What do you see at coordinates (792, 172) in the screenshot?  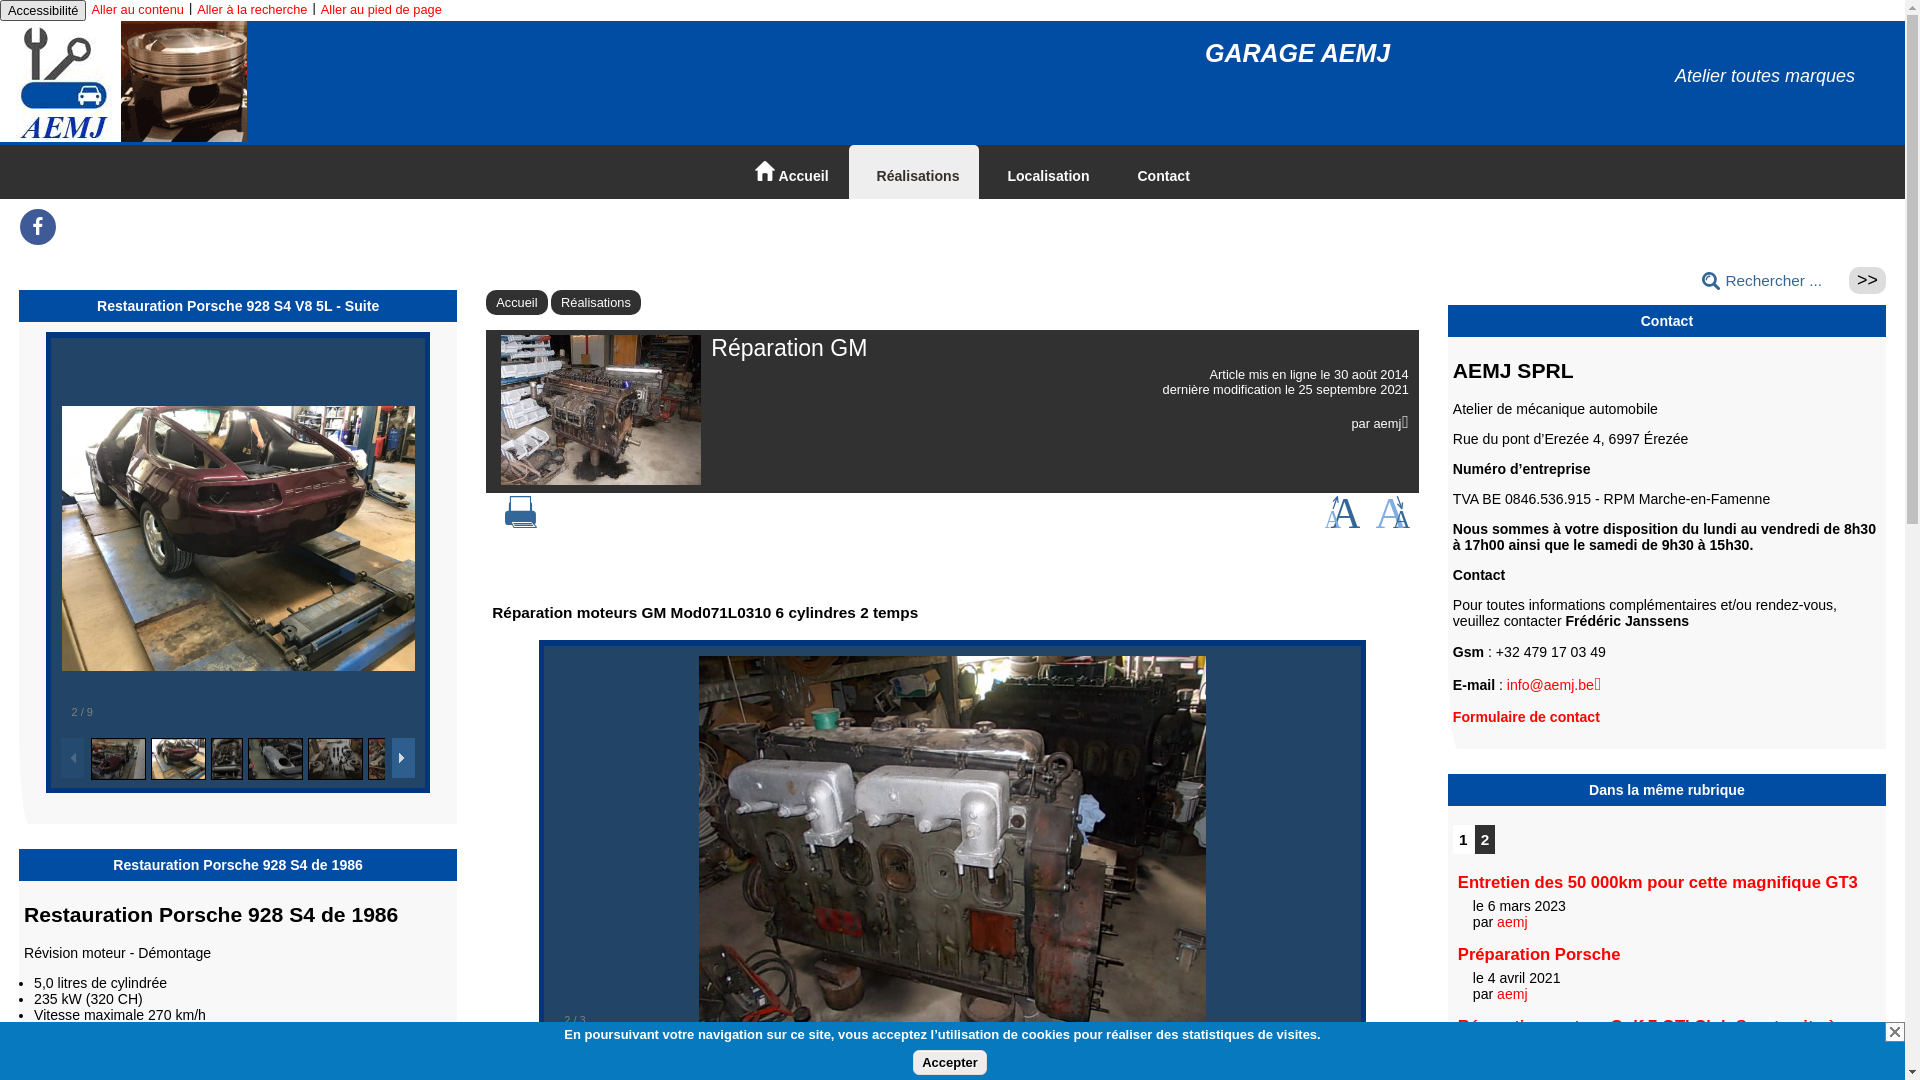 I see `Accueil` at bounding box center [792, 172].